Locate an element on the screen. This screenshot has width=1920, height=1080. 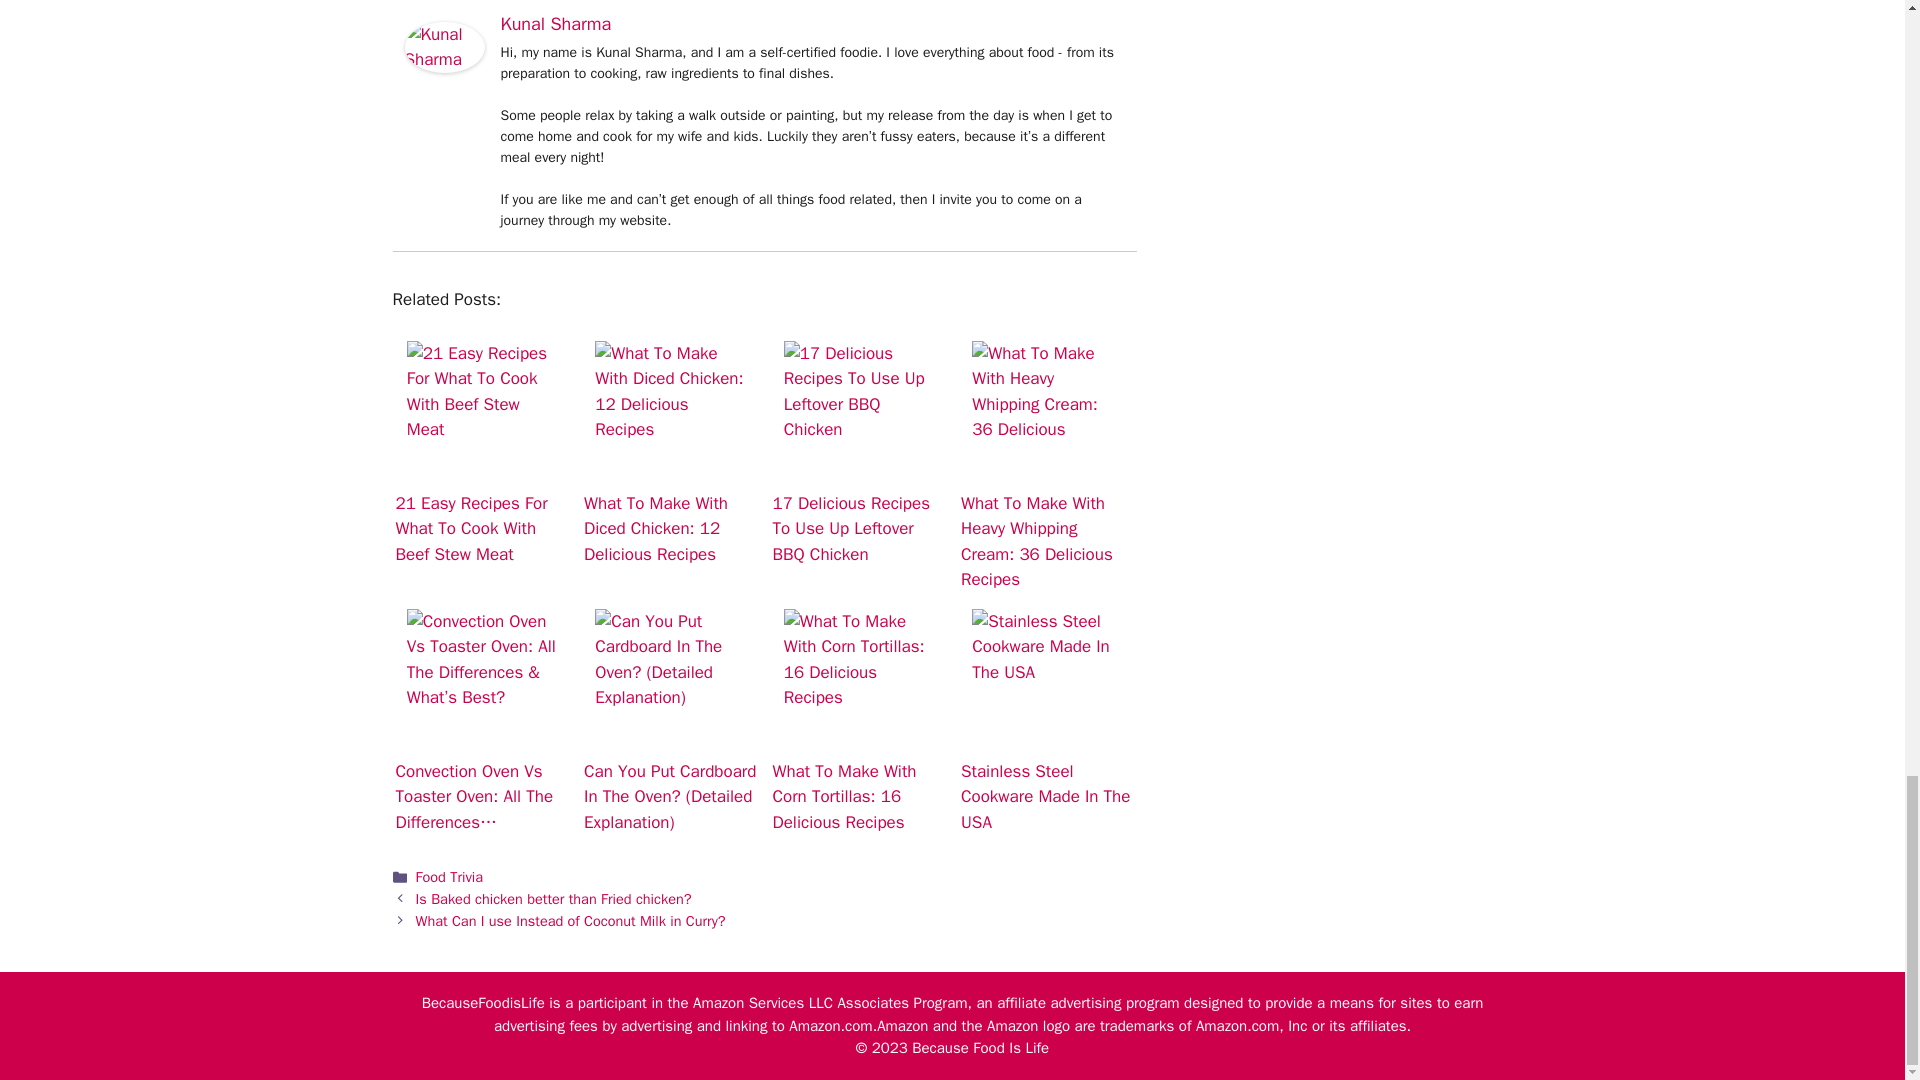
21 Easy Recipes For What To Cook With Beef Stew Meat is located at coordinates (482, 390).